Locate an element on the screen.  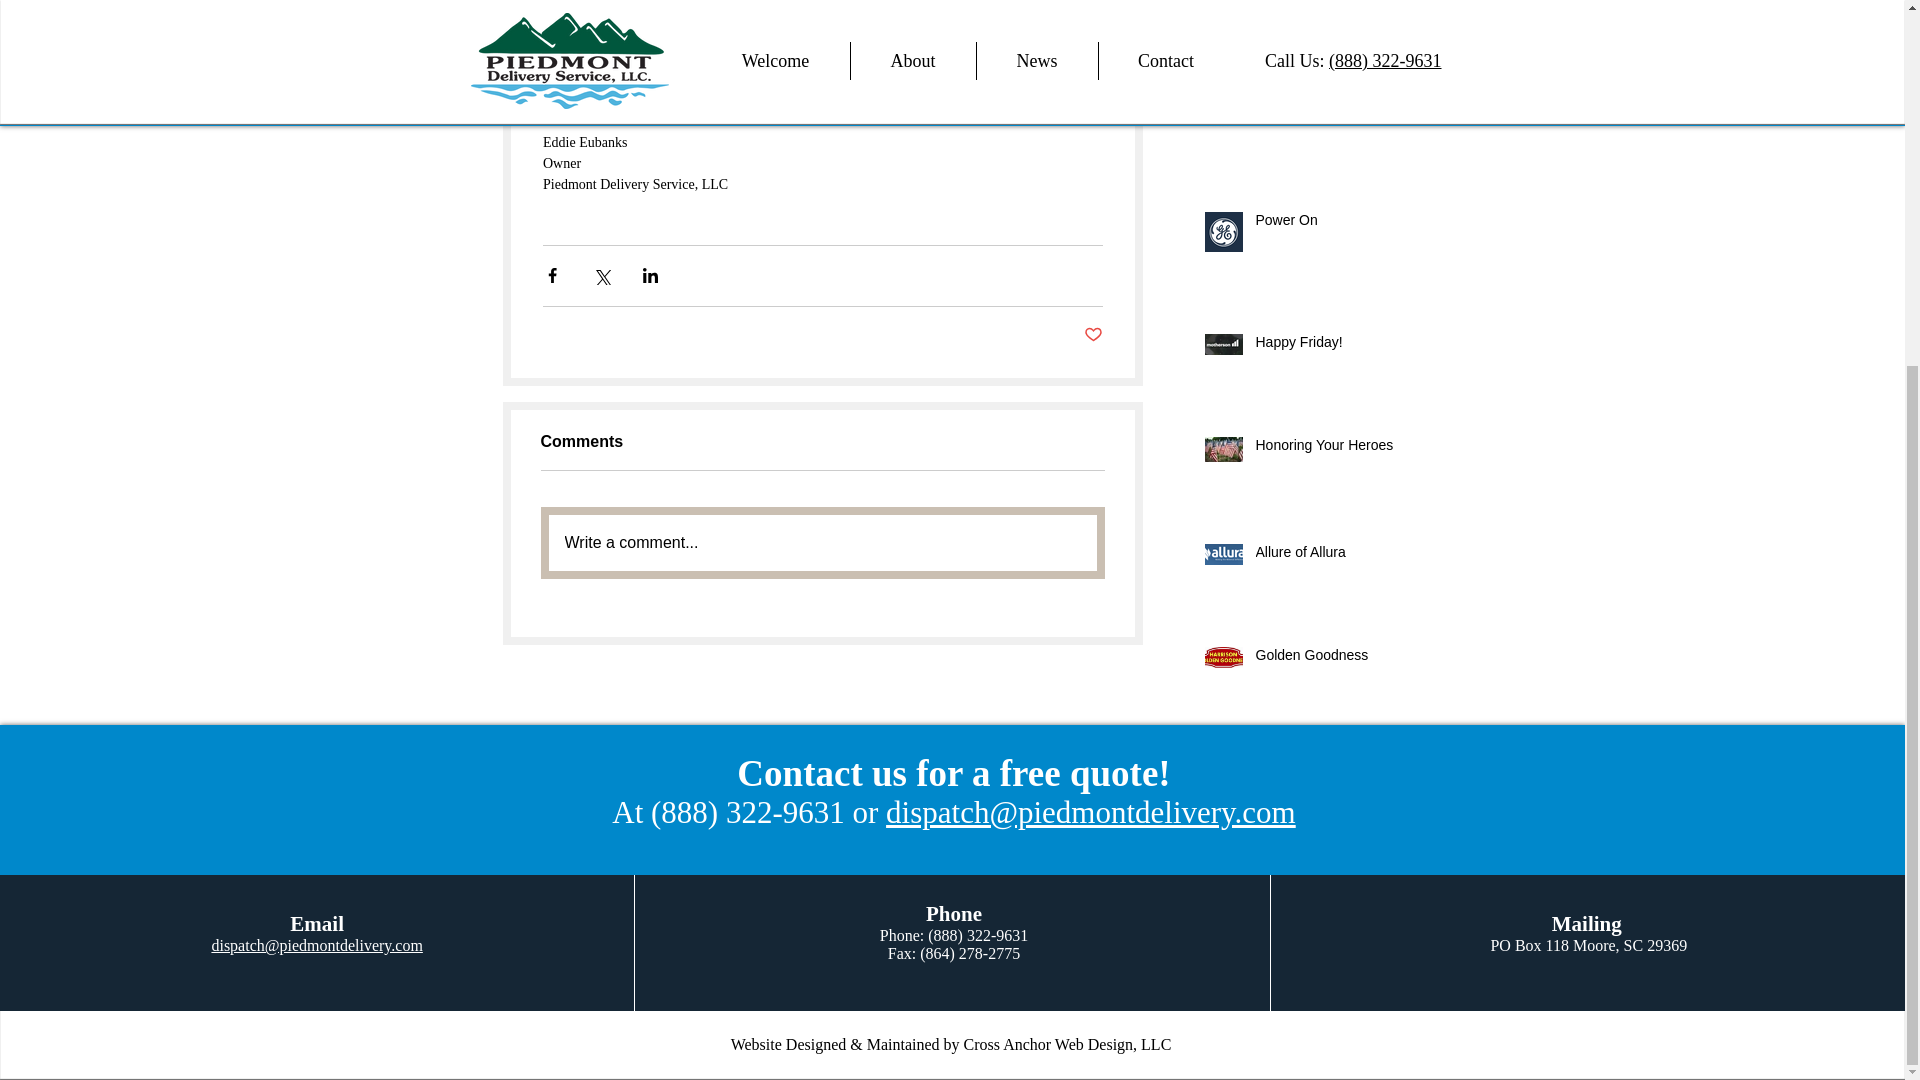
Power On is located at coordinates (1327, 224).